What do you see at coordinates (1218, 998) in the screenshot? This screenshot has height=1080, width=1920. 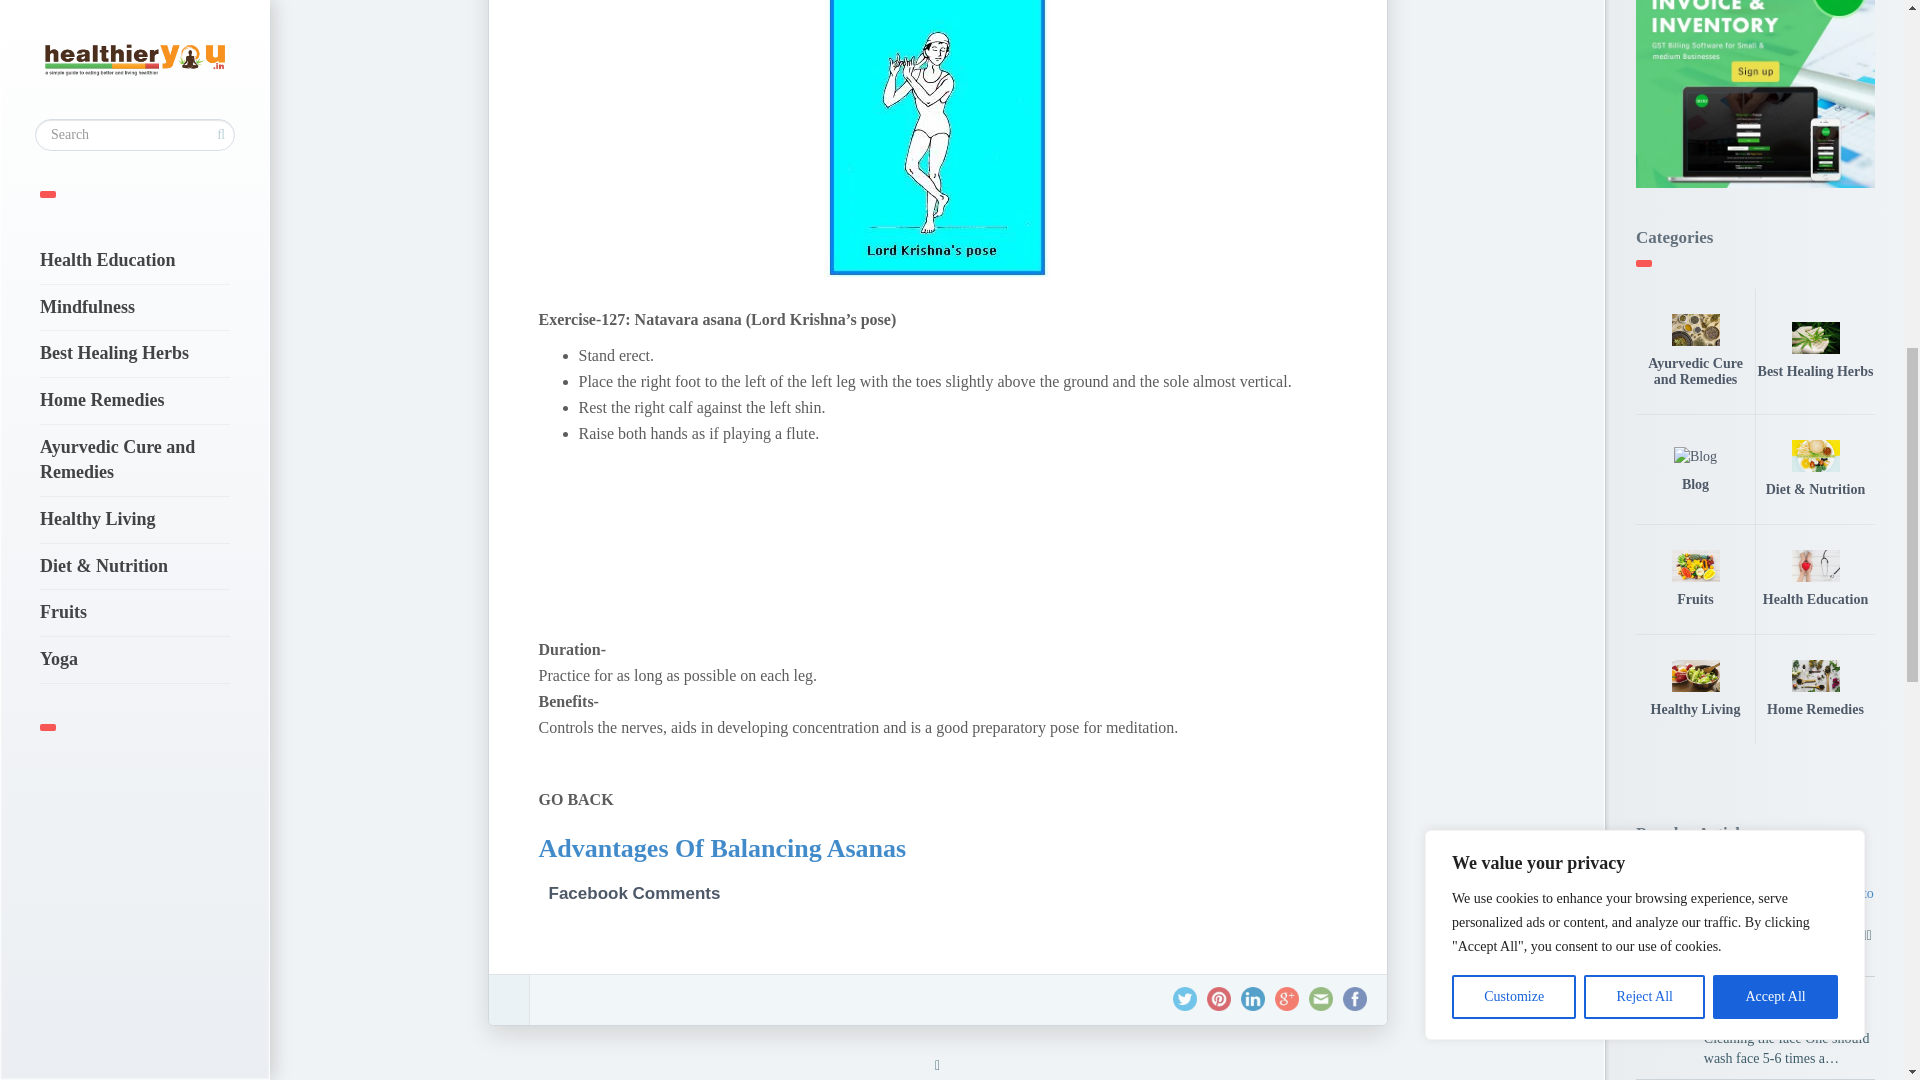 I see `Pinterest` at bounding box center [1218, 998].